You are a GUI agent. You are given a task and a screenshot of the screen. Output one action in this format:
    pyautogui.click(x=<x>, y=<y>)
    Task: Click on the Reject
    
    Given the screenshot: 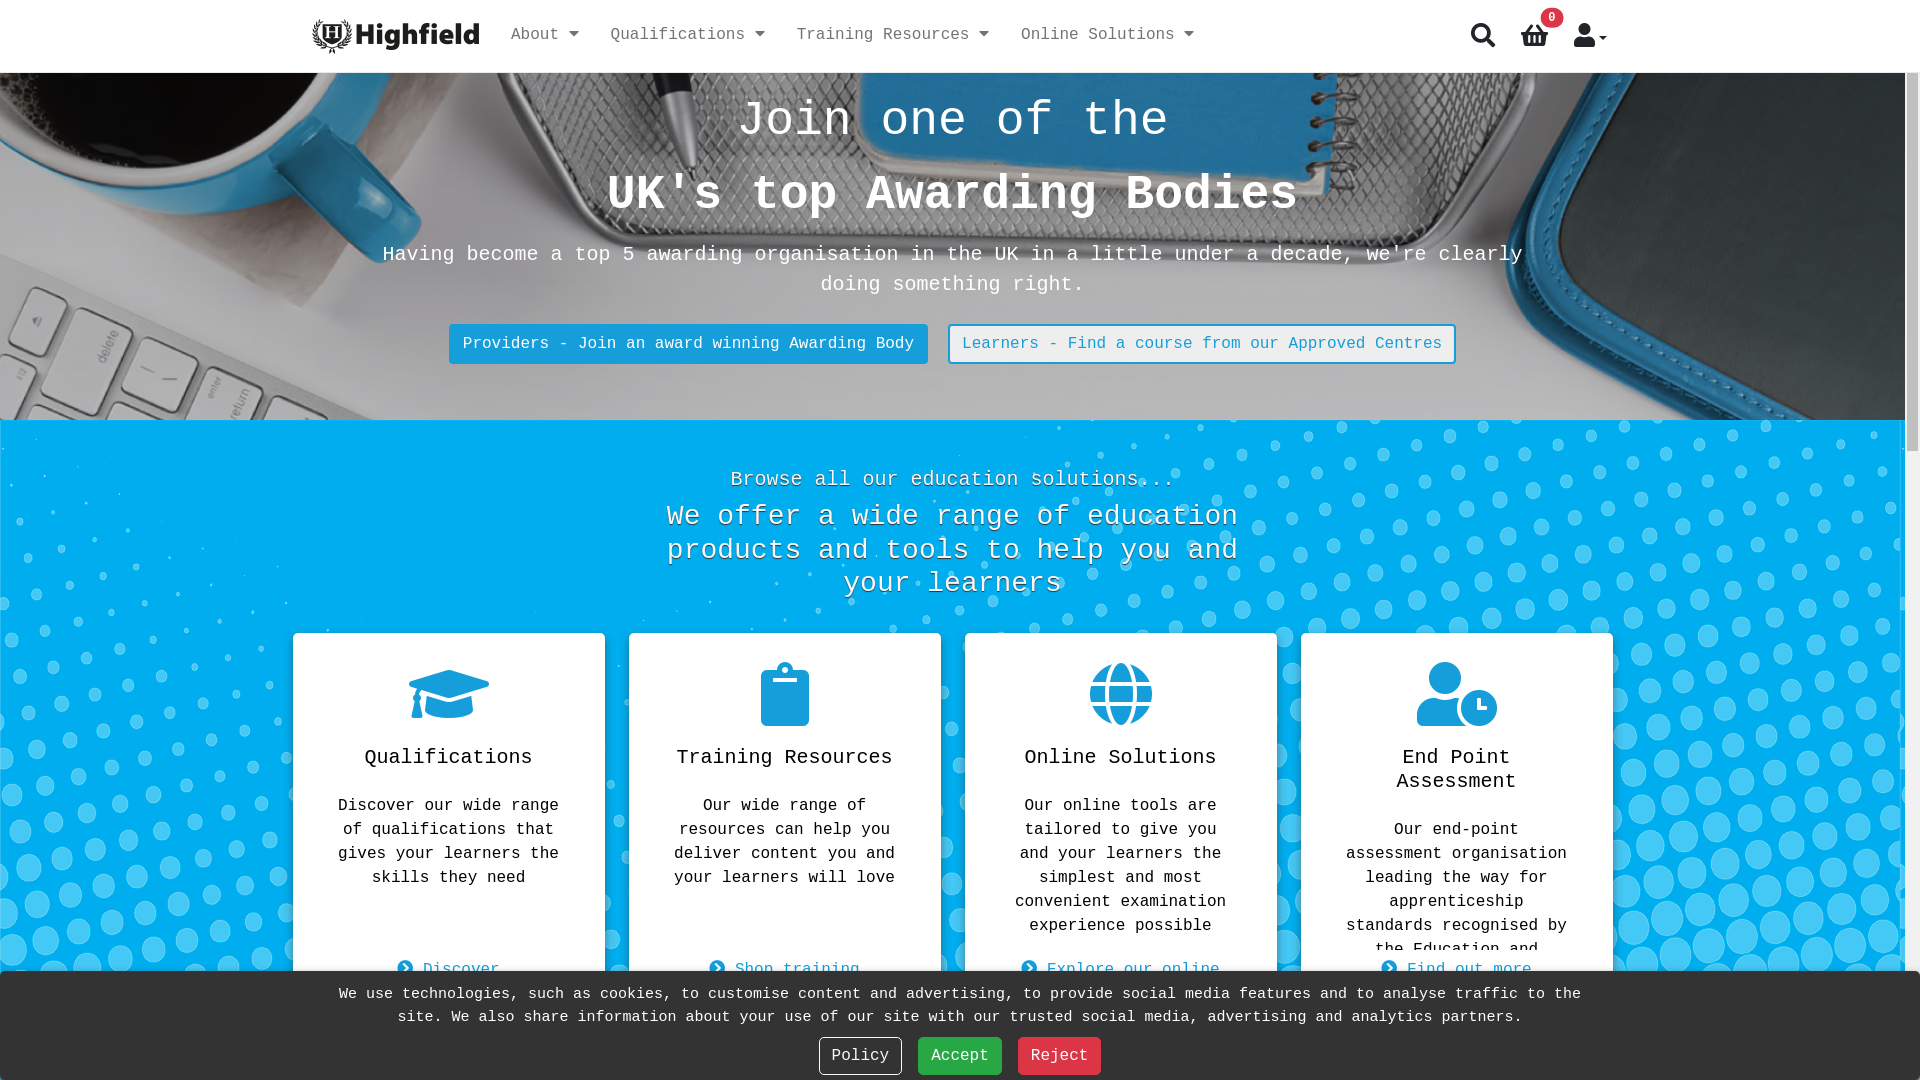 What is the action you would take?
    pyautogui.click(x=1060, y=1056)
    